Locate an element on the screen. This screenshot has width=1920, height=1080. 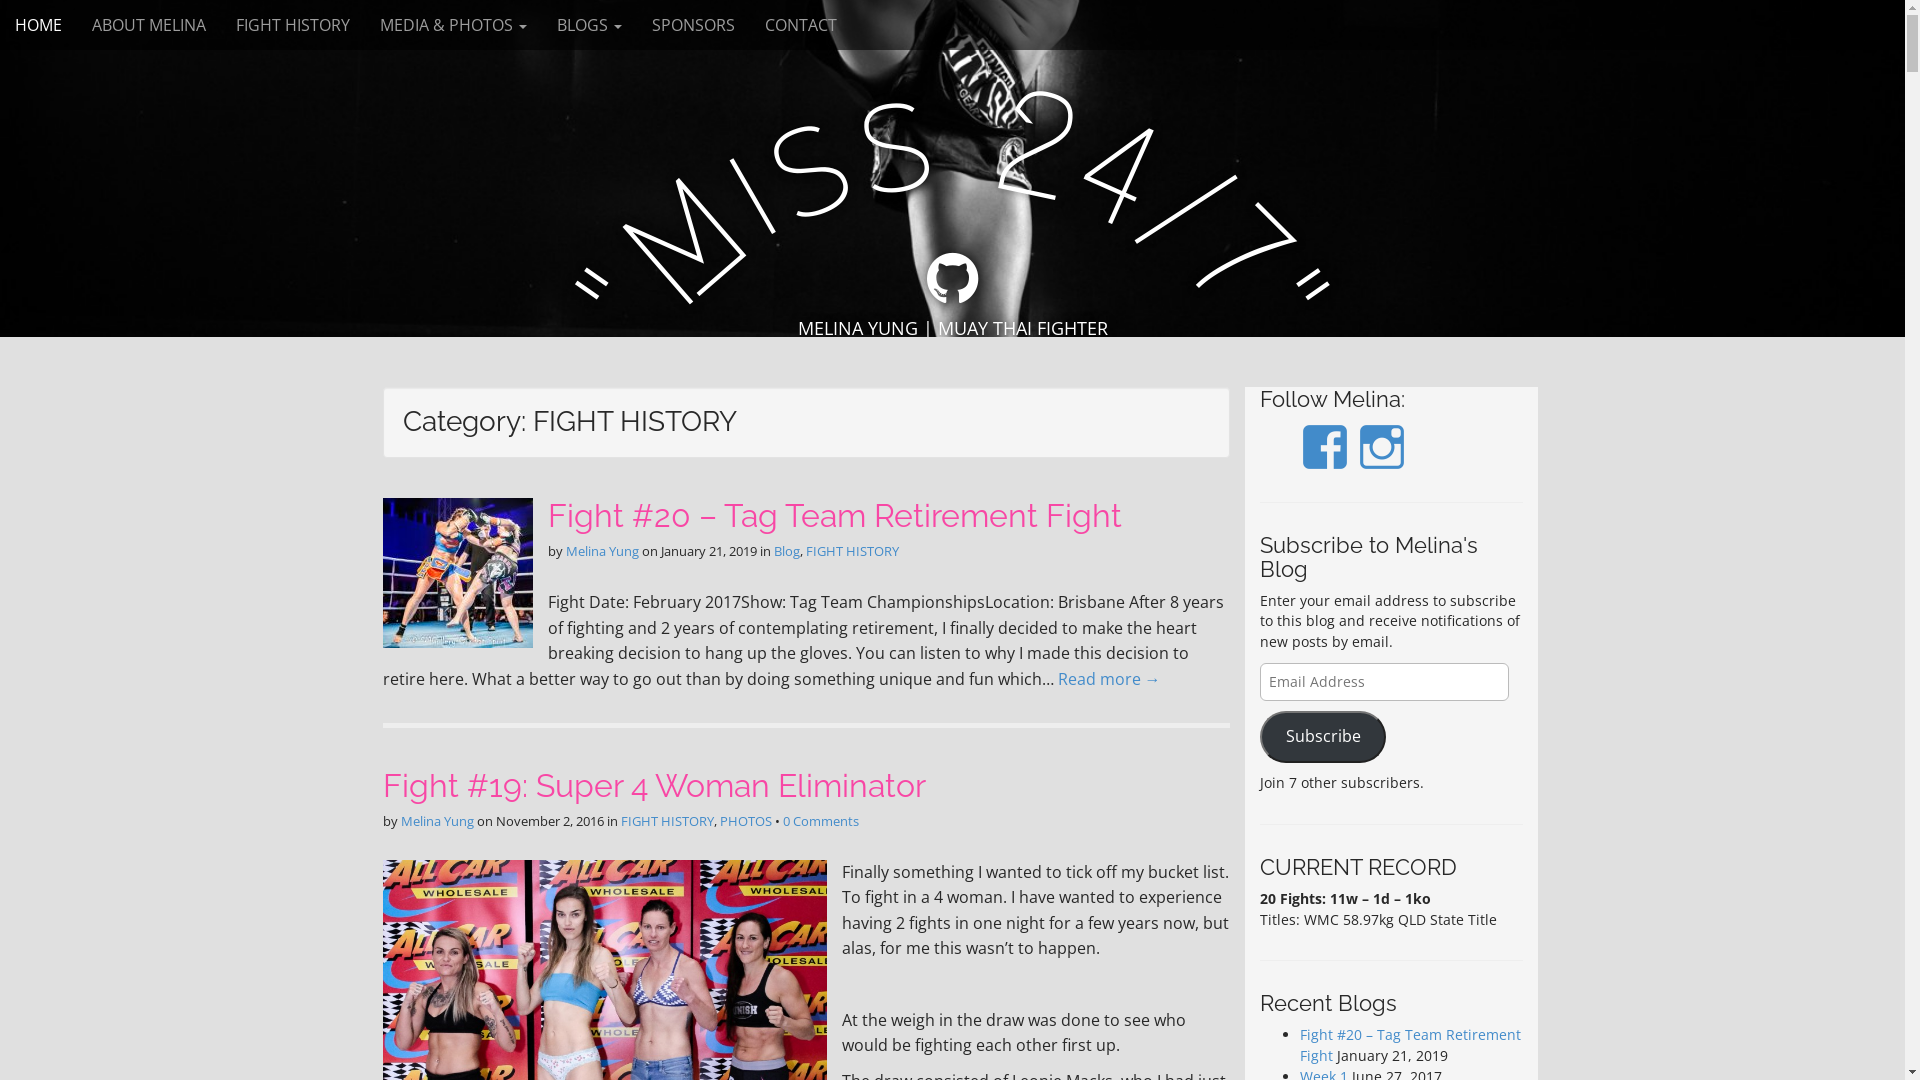
Blog is located at coordinates (787, 551).